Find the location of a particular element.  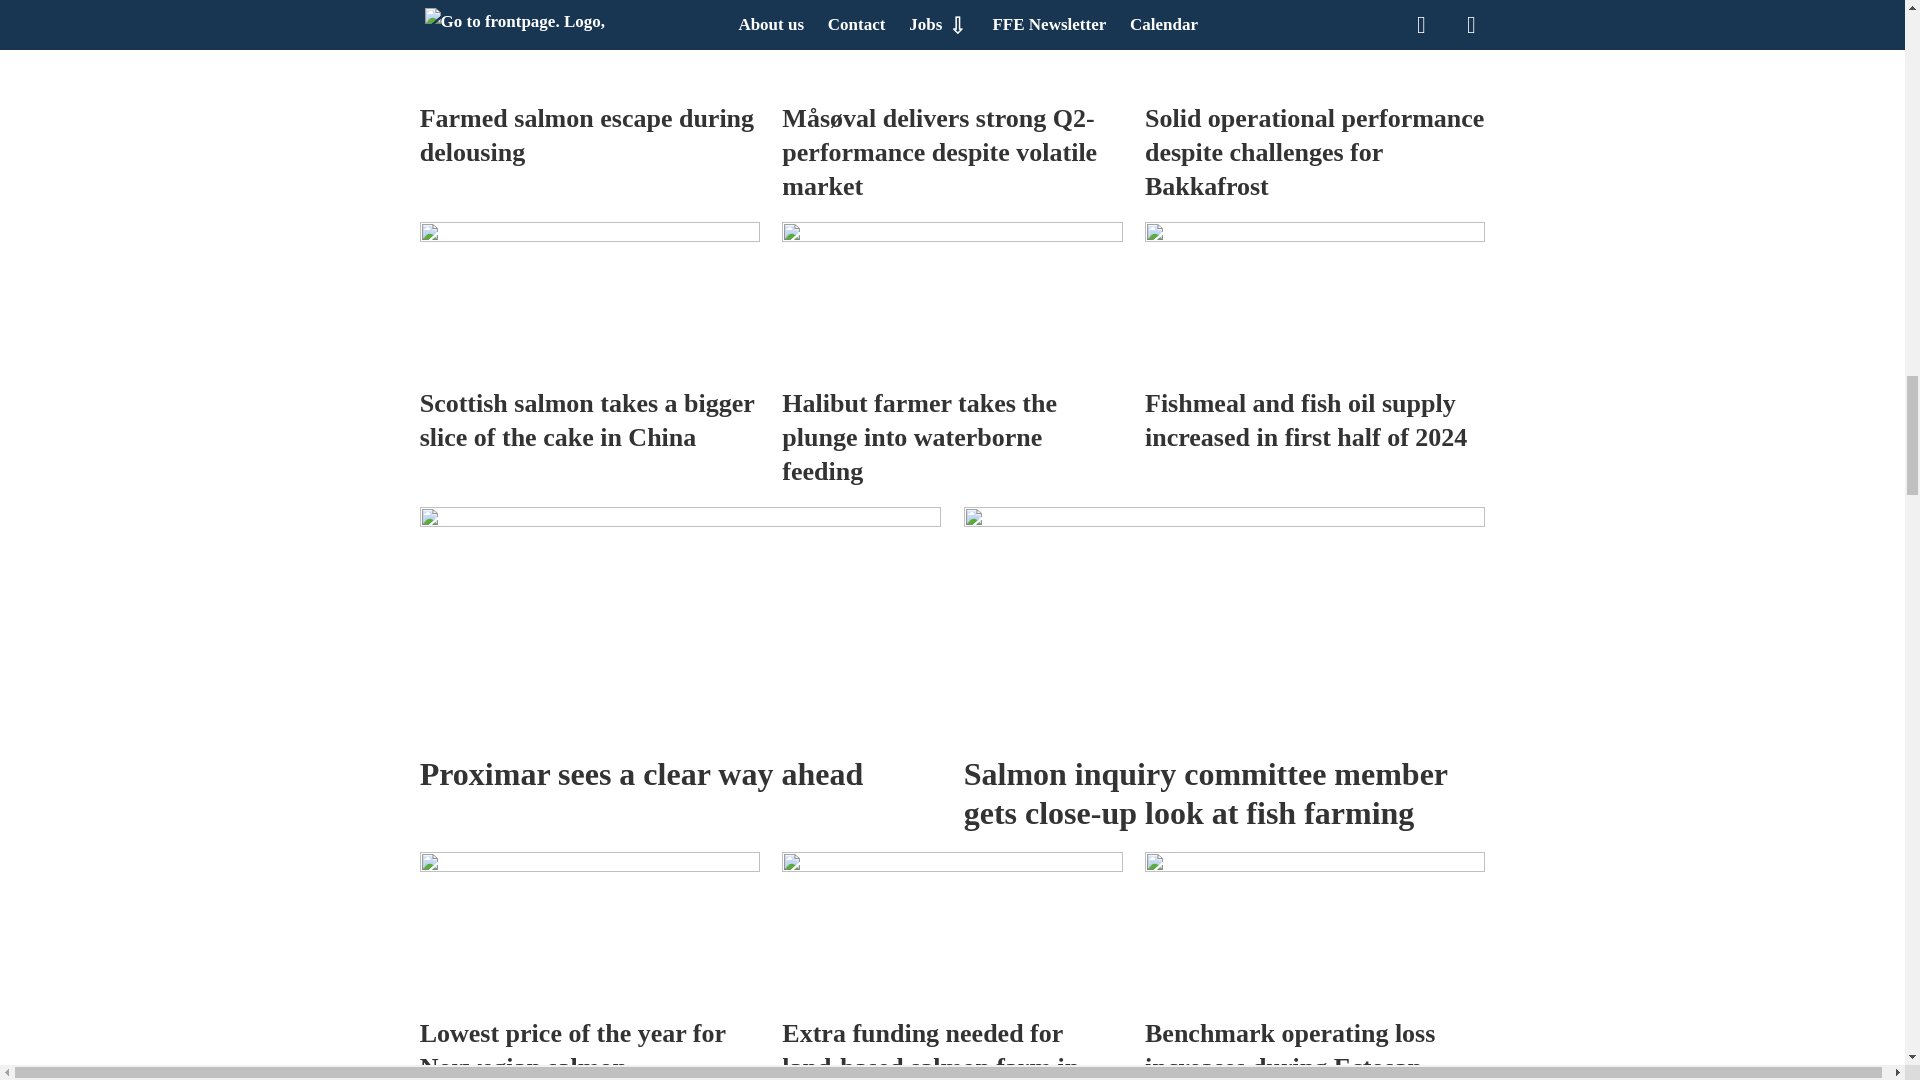

Scottish salmon takes a bigger slice of the cake in China is located at coordinates (590, 298).